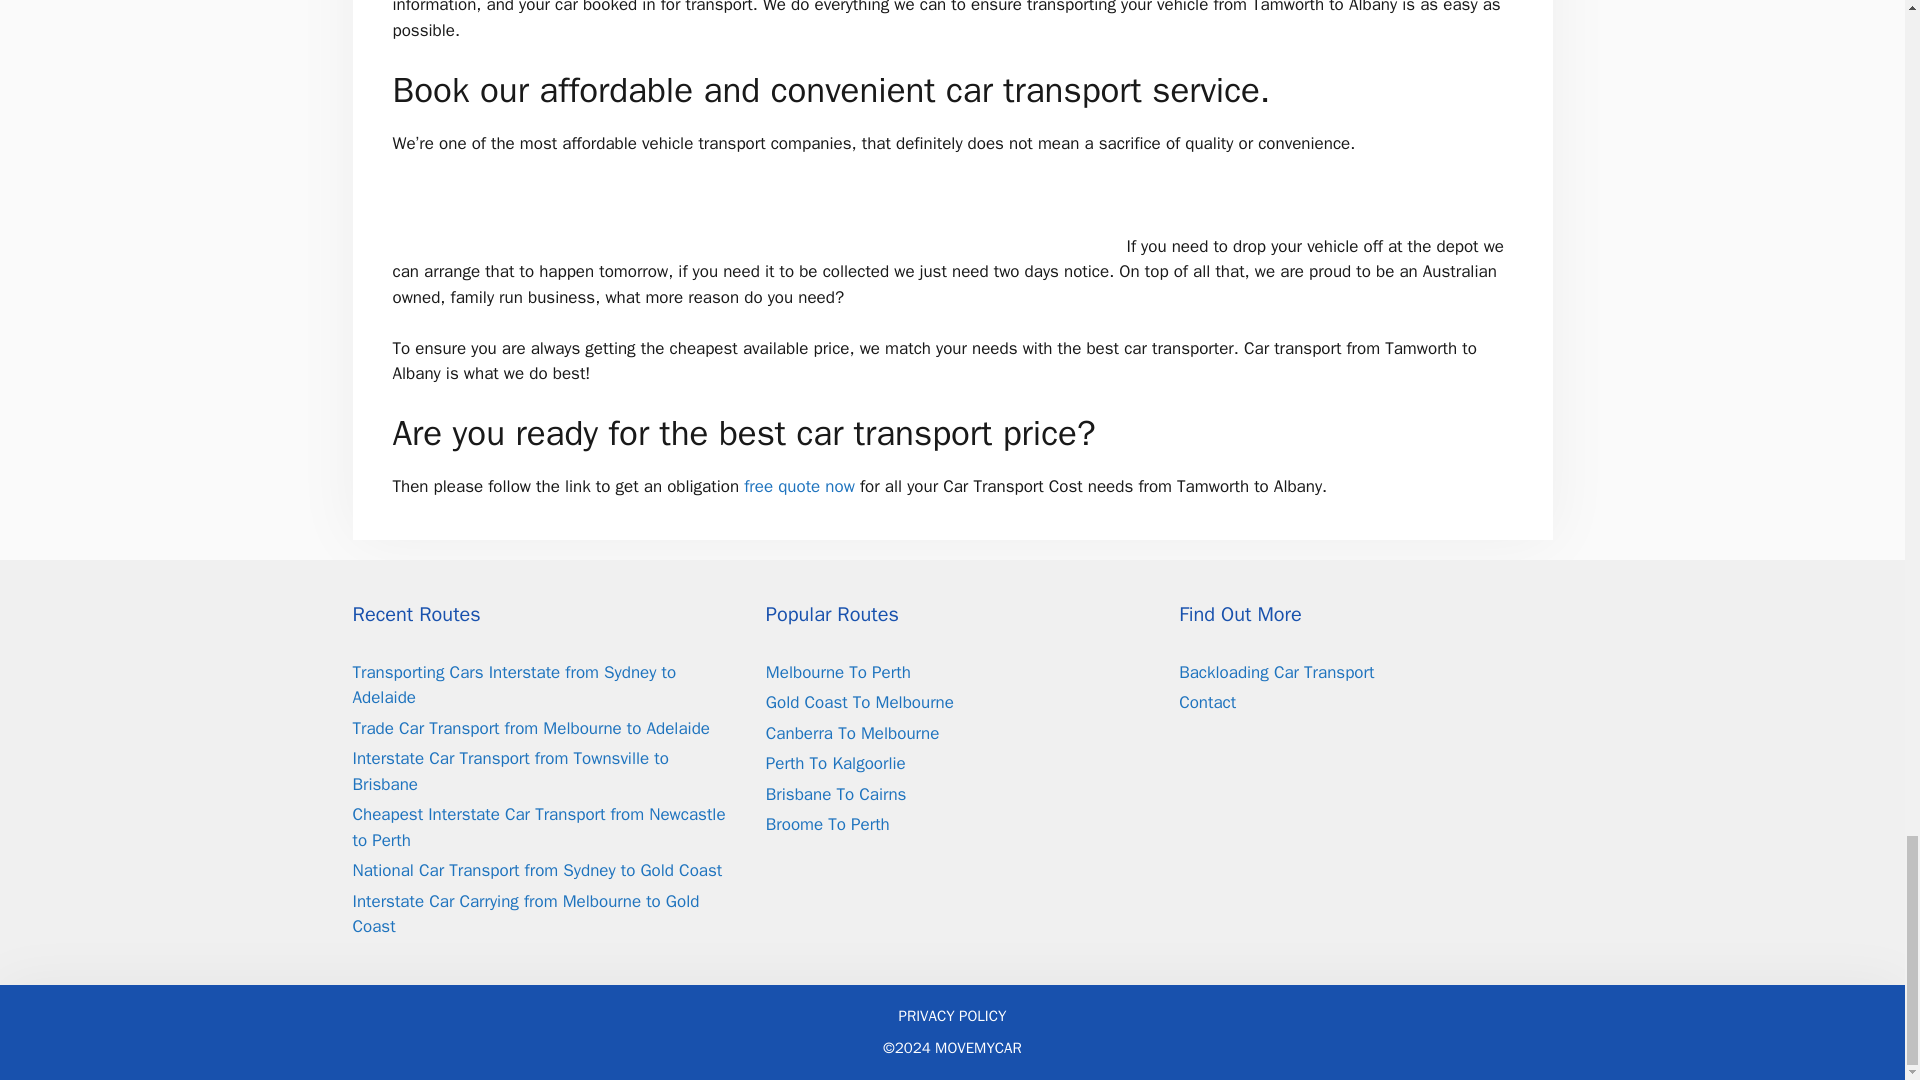  Describe the element at coordinates (524, 914) in the screenshot. I see `Interstate Car Carrying from Melbourne to Gold Coast` at that location.